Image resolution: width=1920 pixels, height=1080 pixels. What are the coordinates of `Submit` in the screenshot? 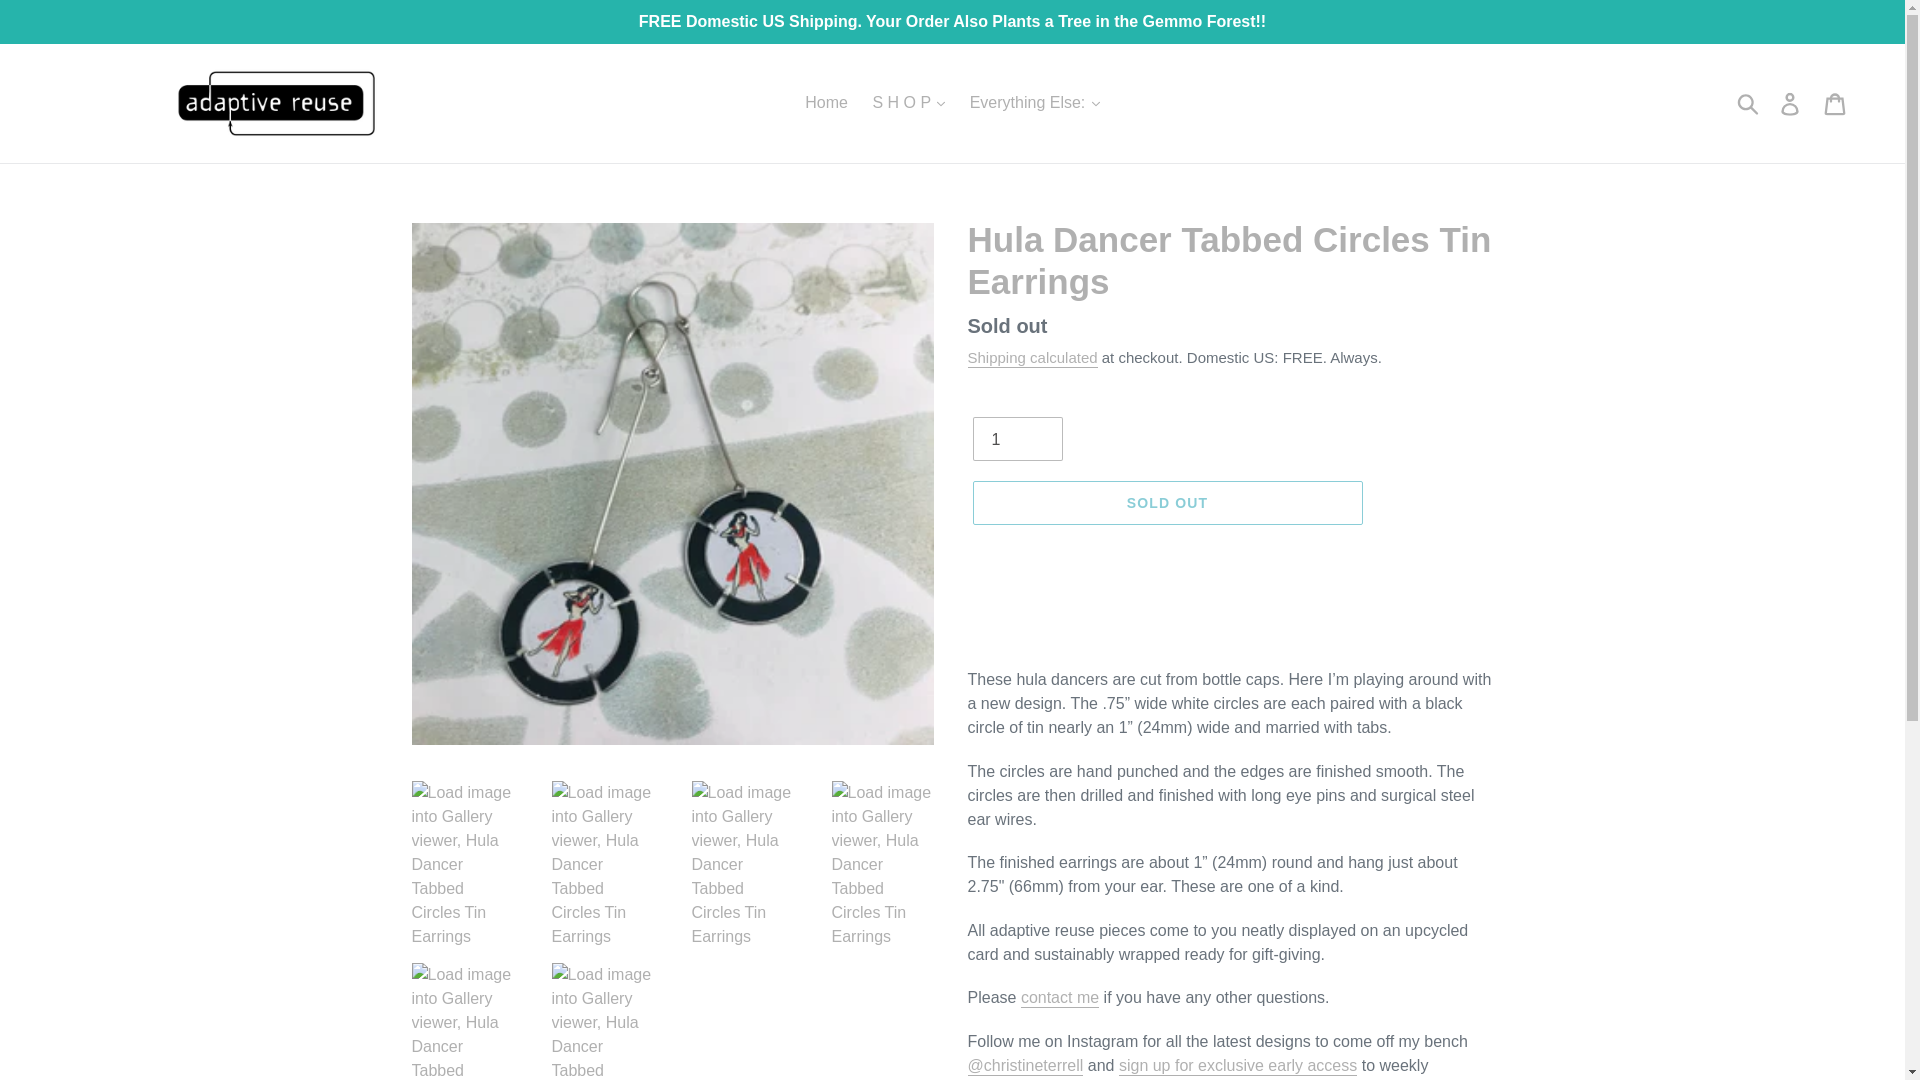 It's located at (1749, 103).